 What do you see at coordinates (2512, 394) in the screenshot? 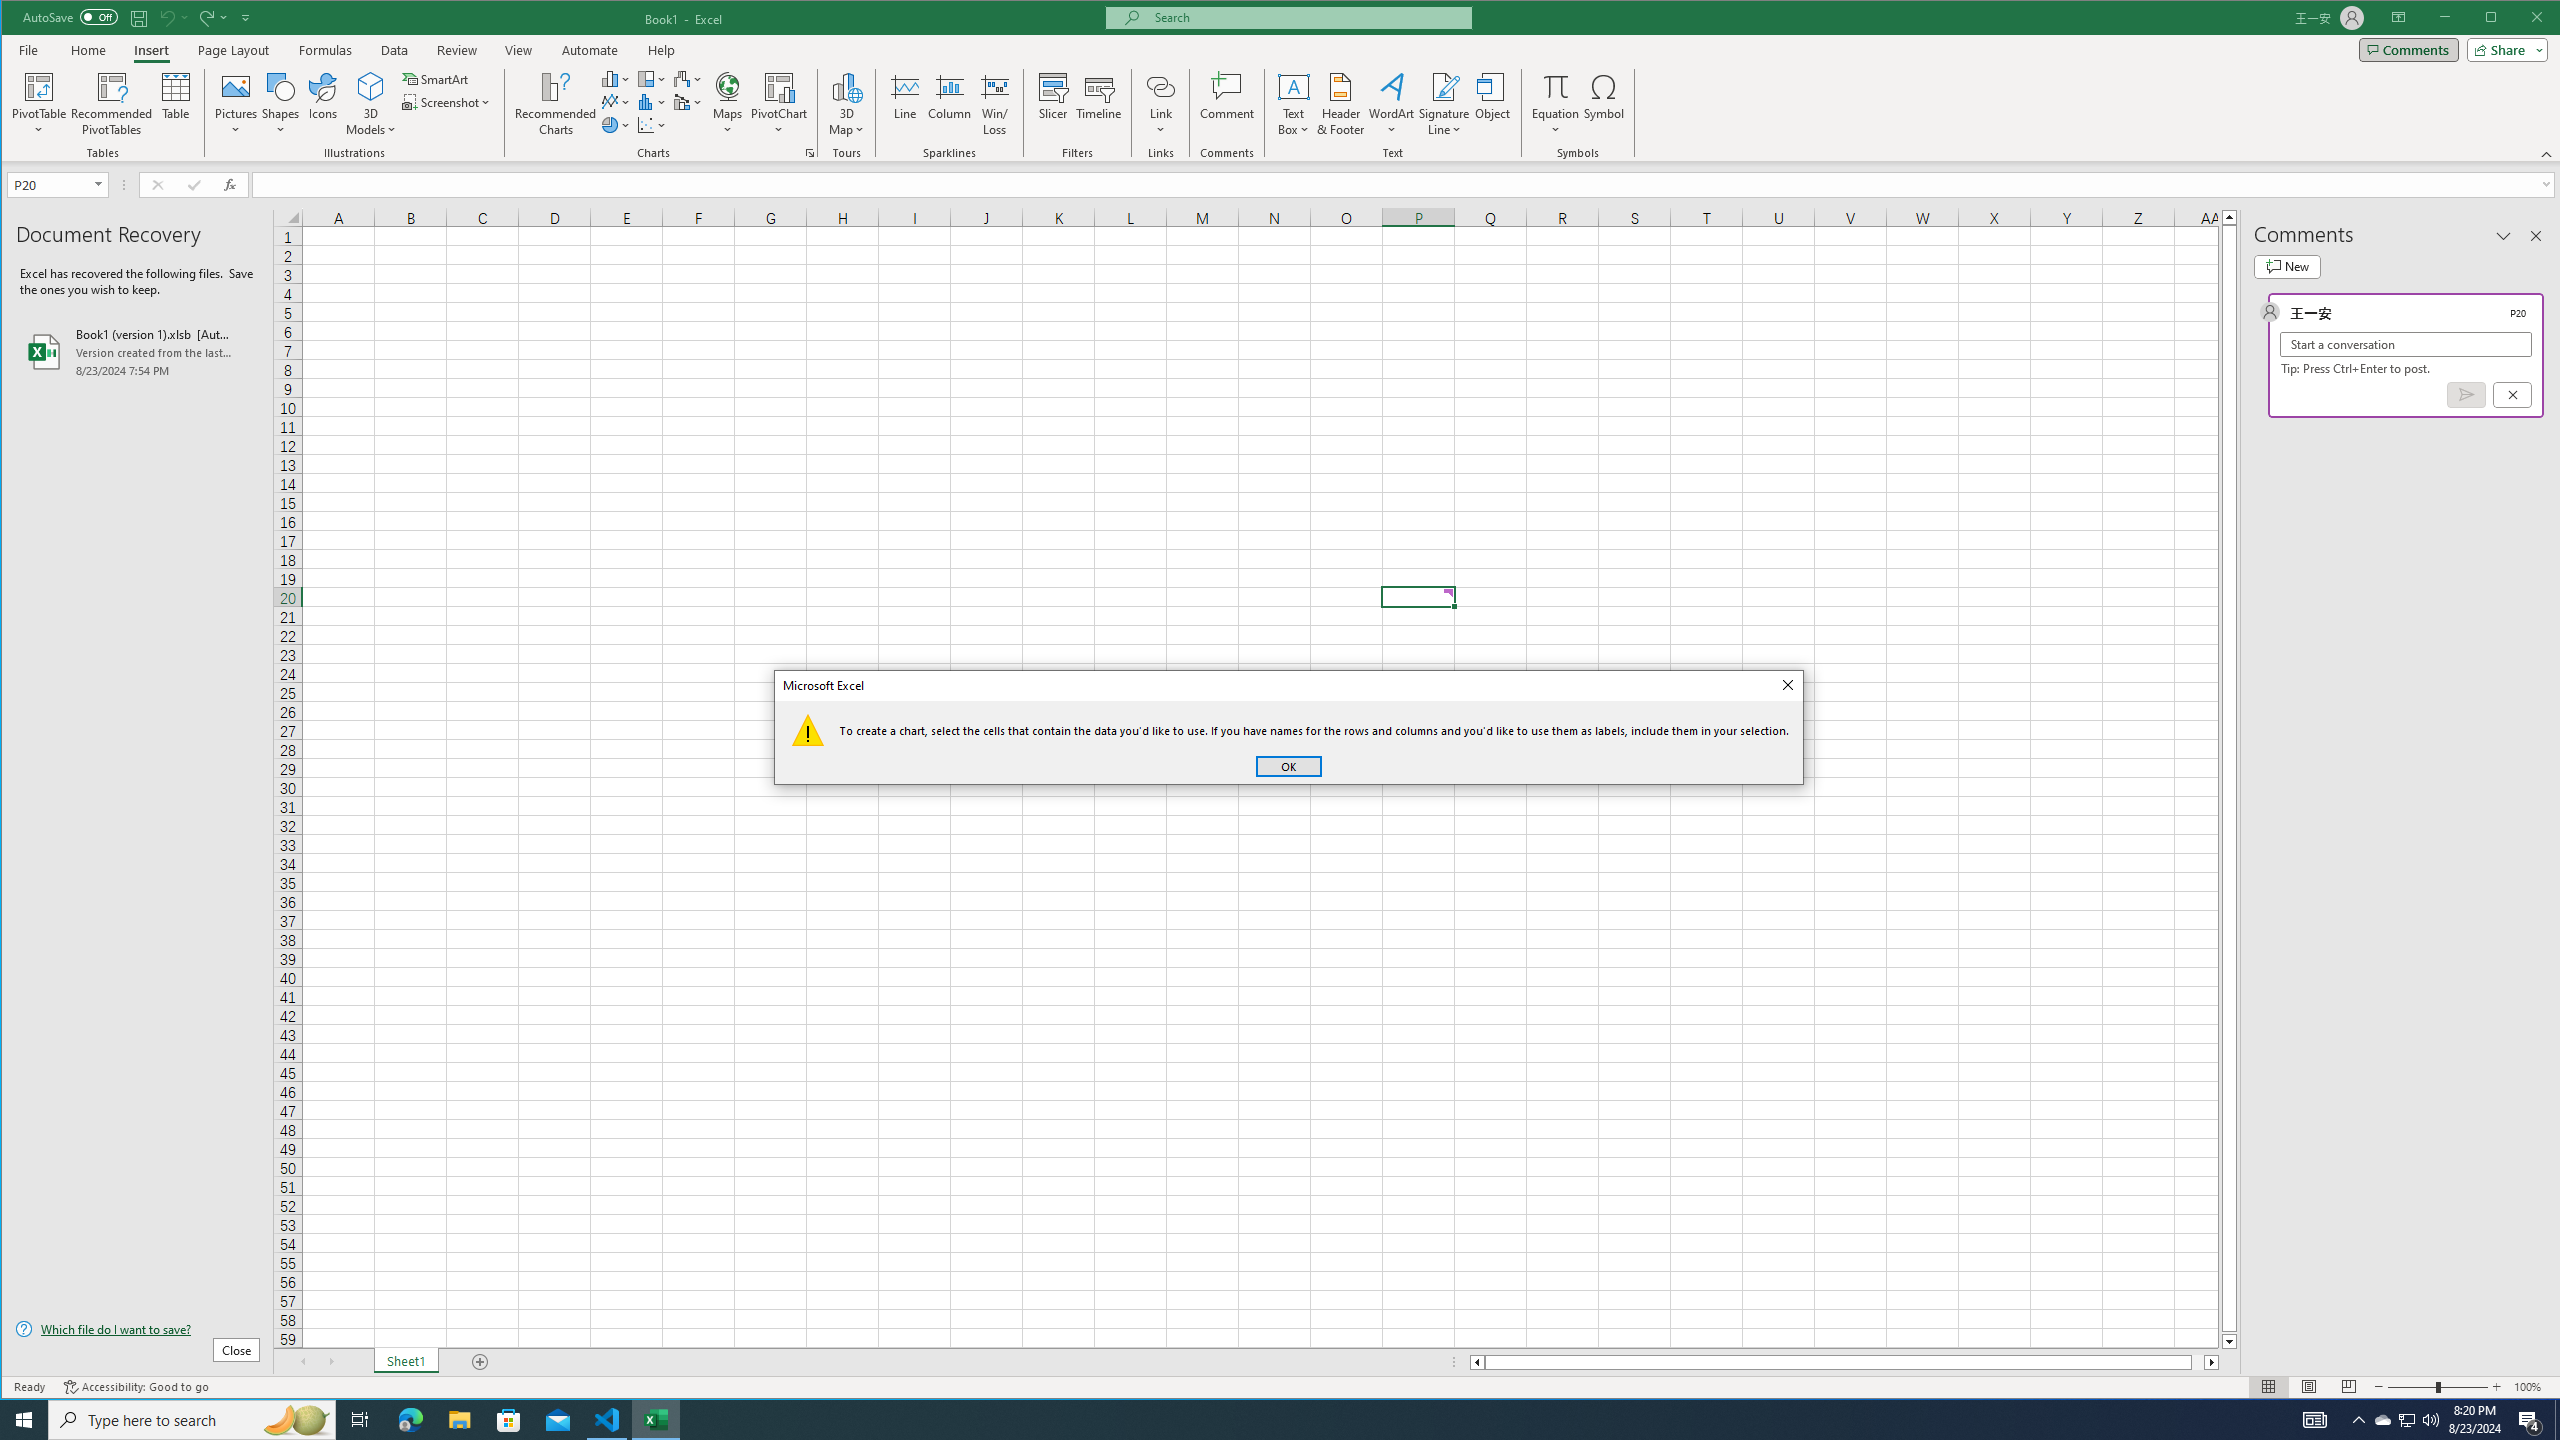
I see `Cancel` at bounding box center [2512, 394].